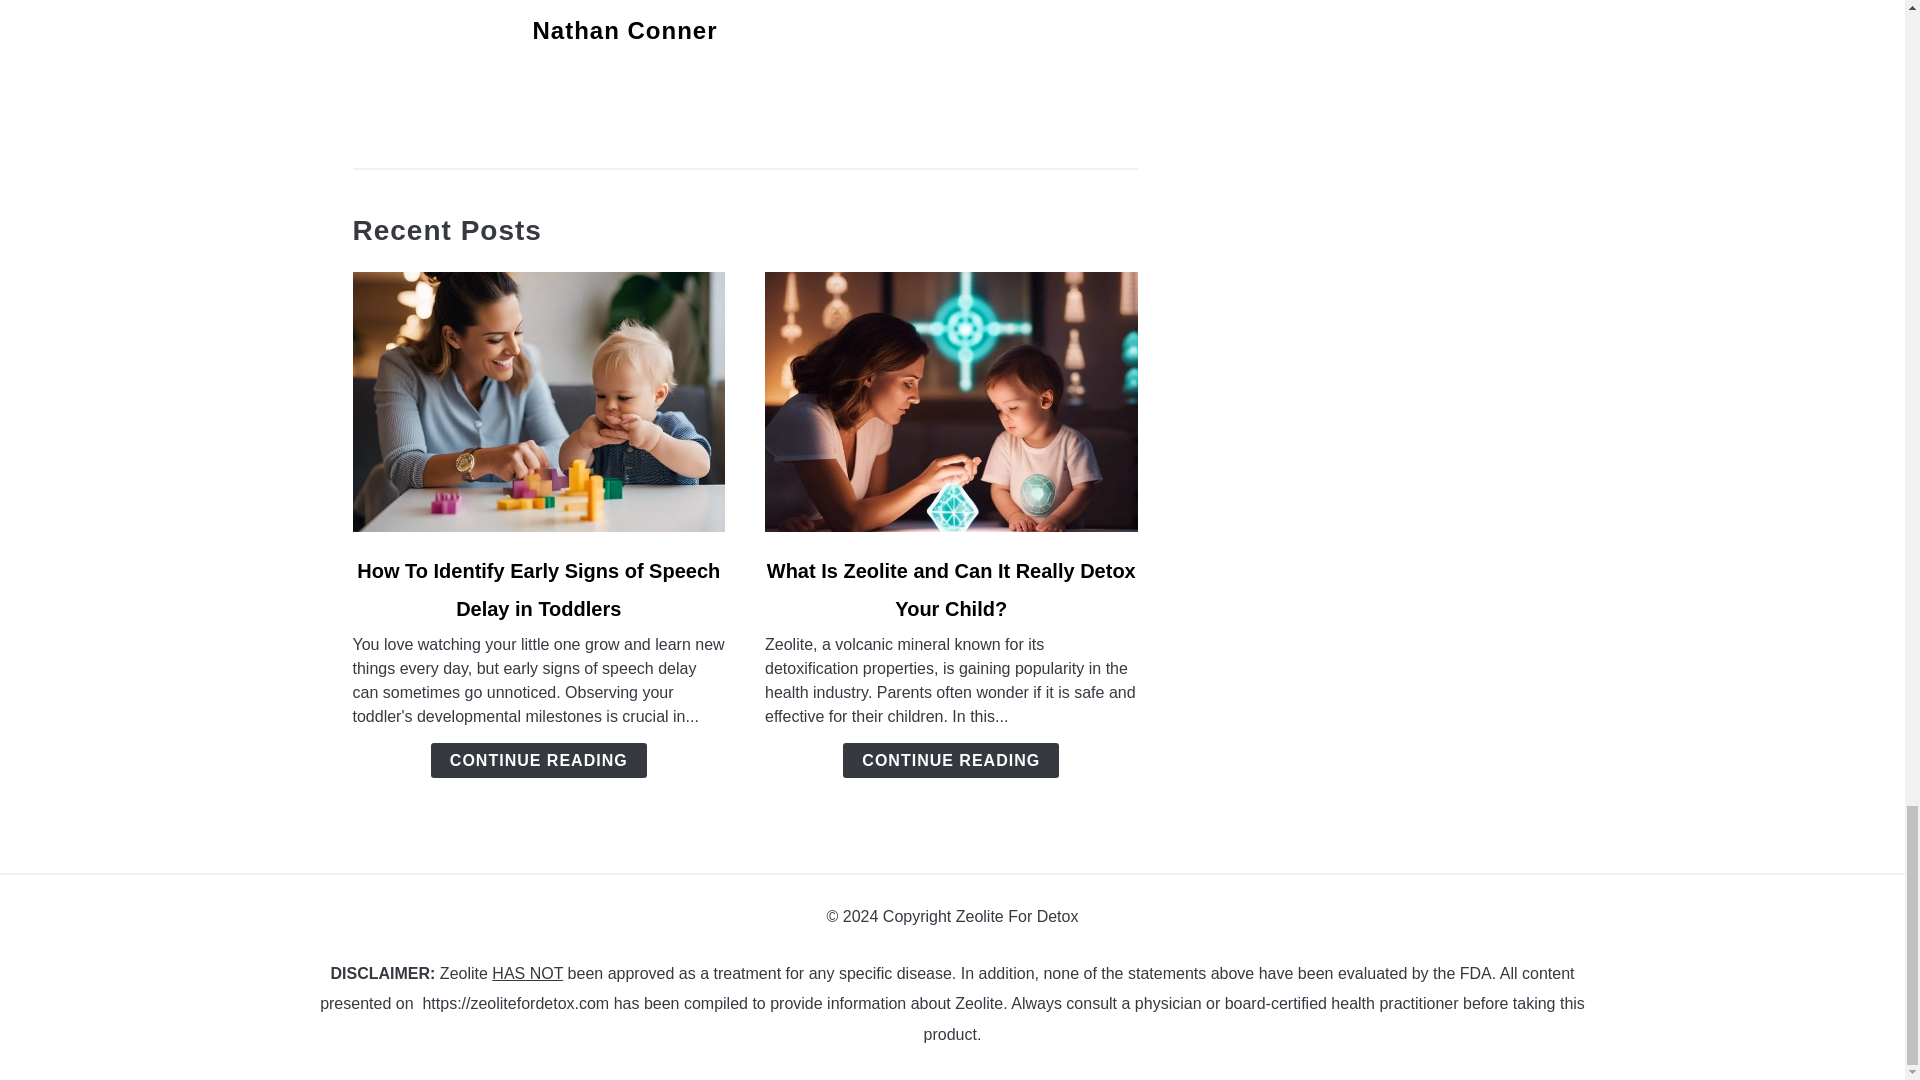  I want to click on CONTINUE READING, so click(950, 760).